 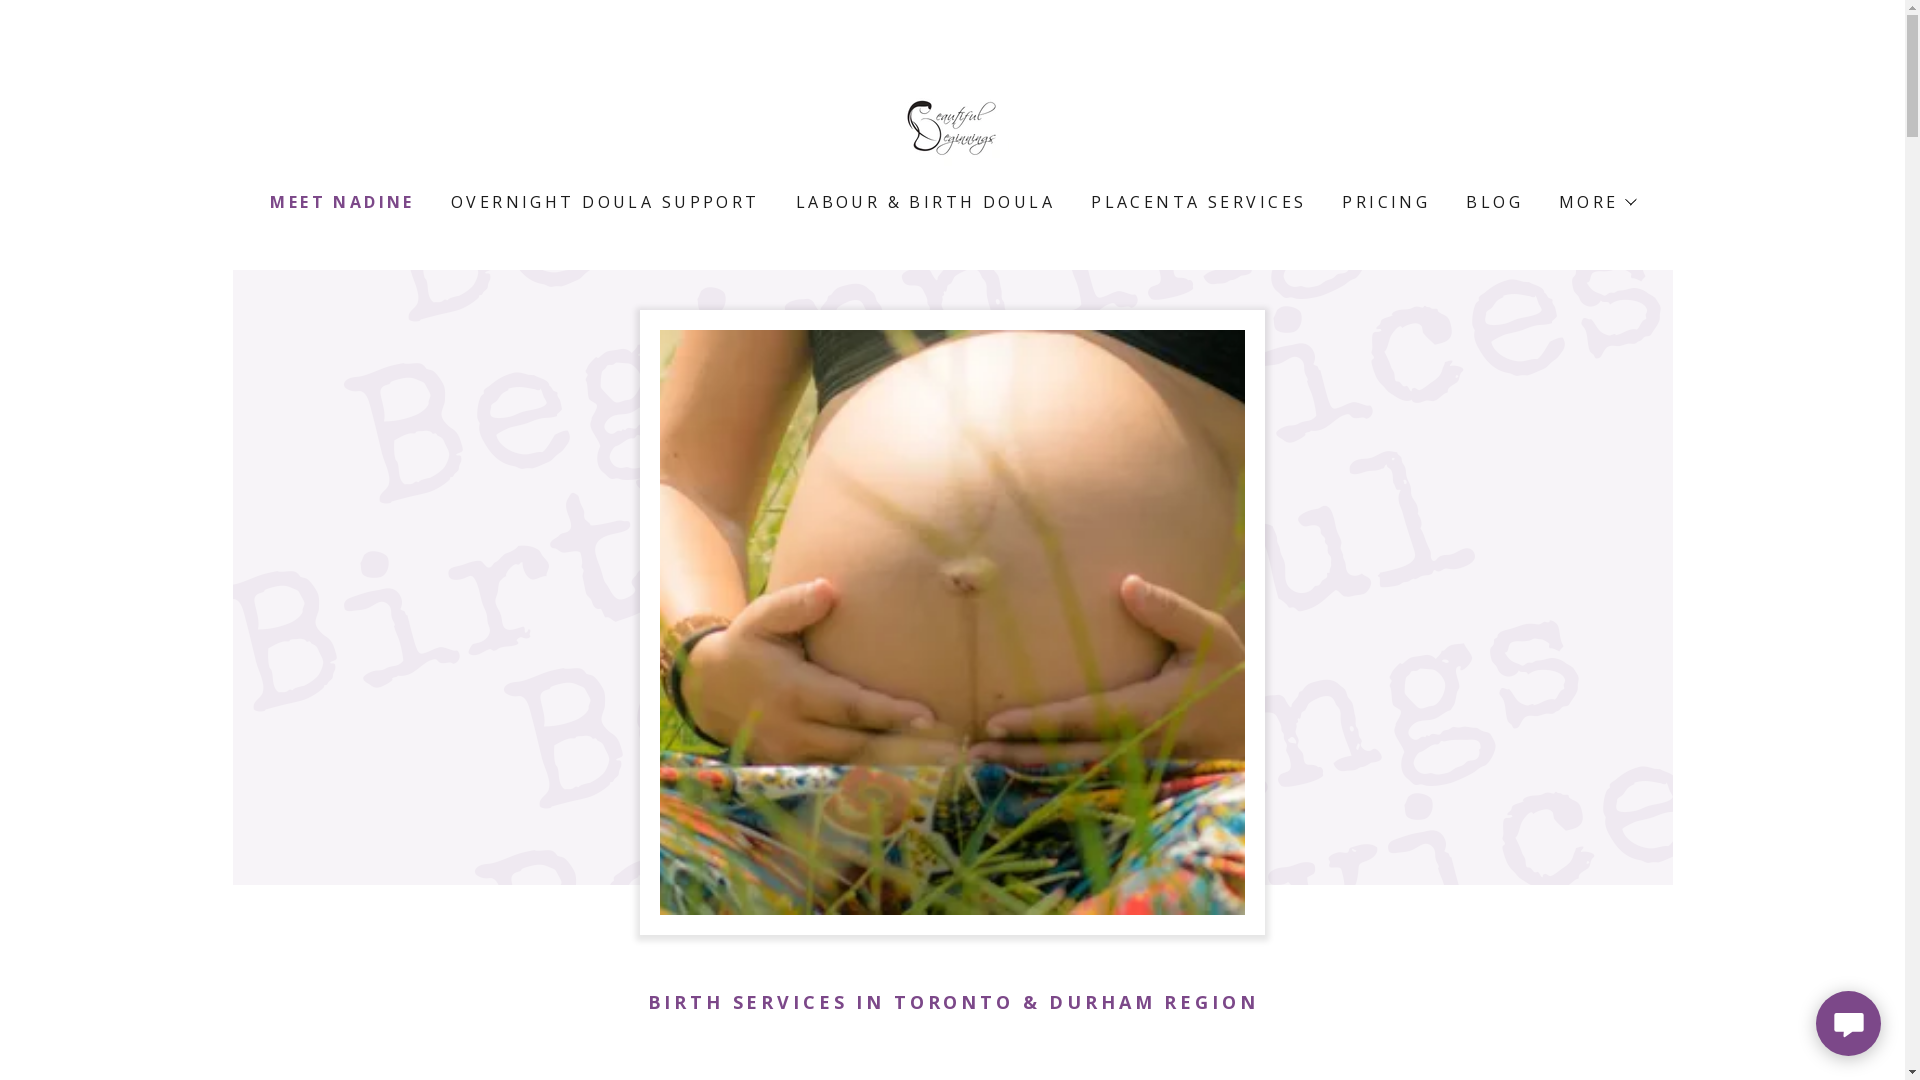 What do you see at coordinates (604, 202) in the screenshot?
I see `OVERNIGHT DOULA SUPPORT` at bounding box center [604, 202].